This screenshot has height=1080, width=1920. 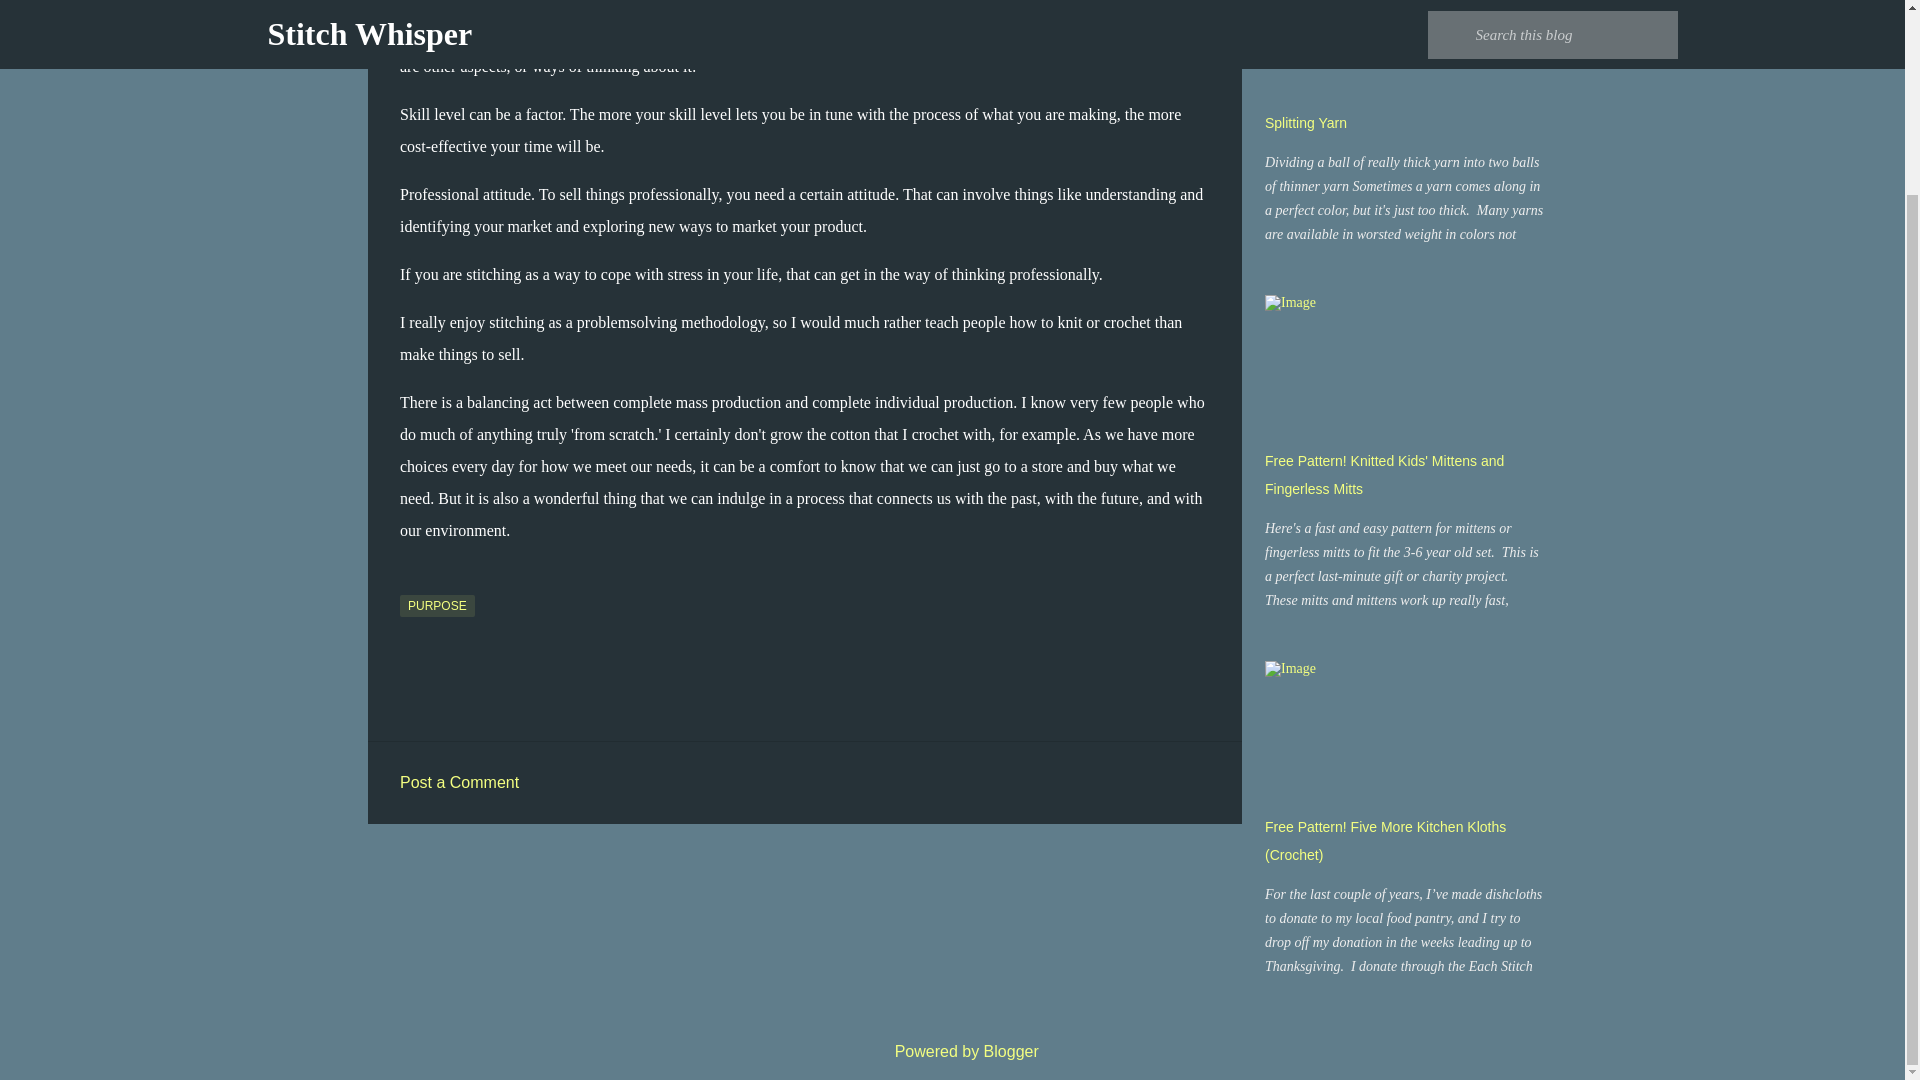 I want to click on Powered by Blogger, so click(x=952, y=1051).